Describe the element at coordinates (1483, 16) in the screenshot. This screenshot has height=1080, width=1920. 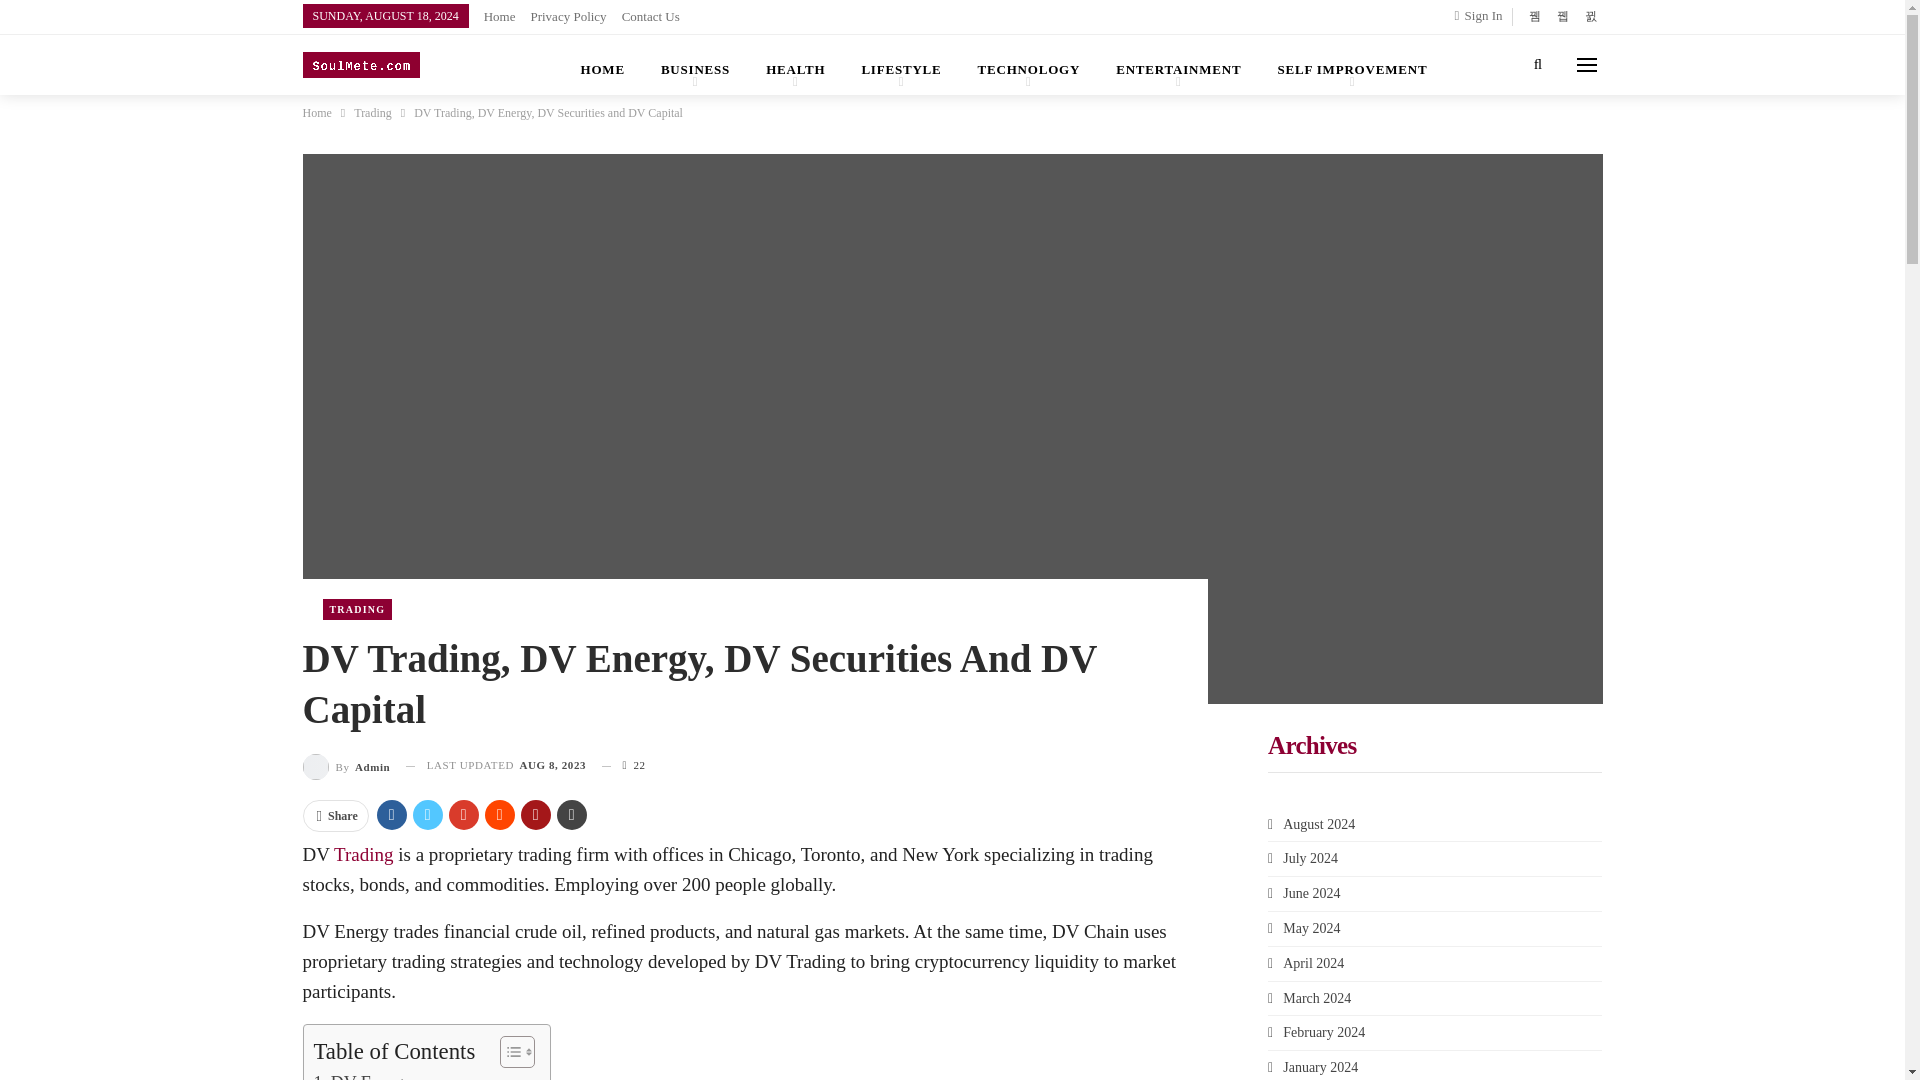
I see `Sign In` at that location.